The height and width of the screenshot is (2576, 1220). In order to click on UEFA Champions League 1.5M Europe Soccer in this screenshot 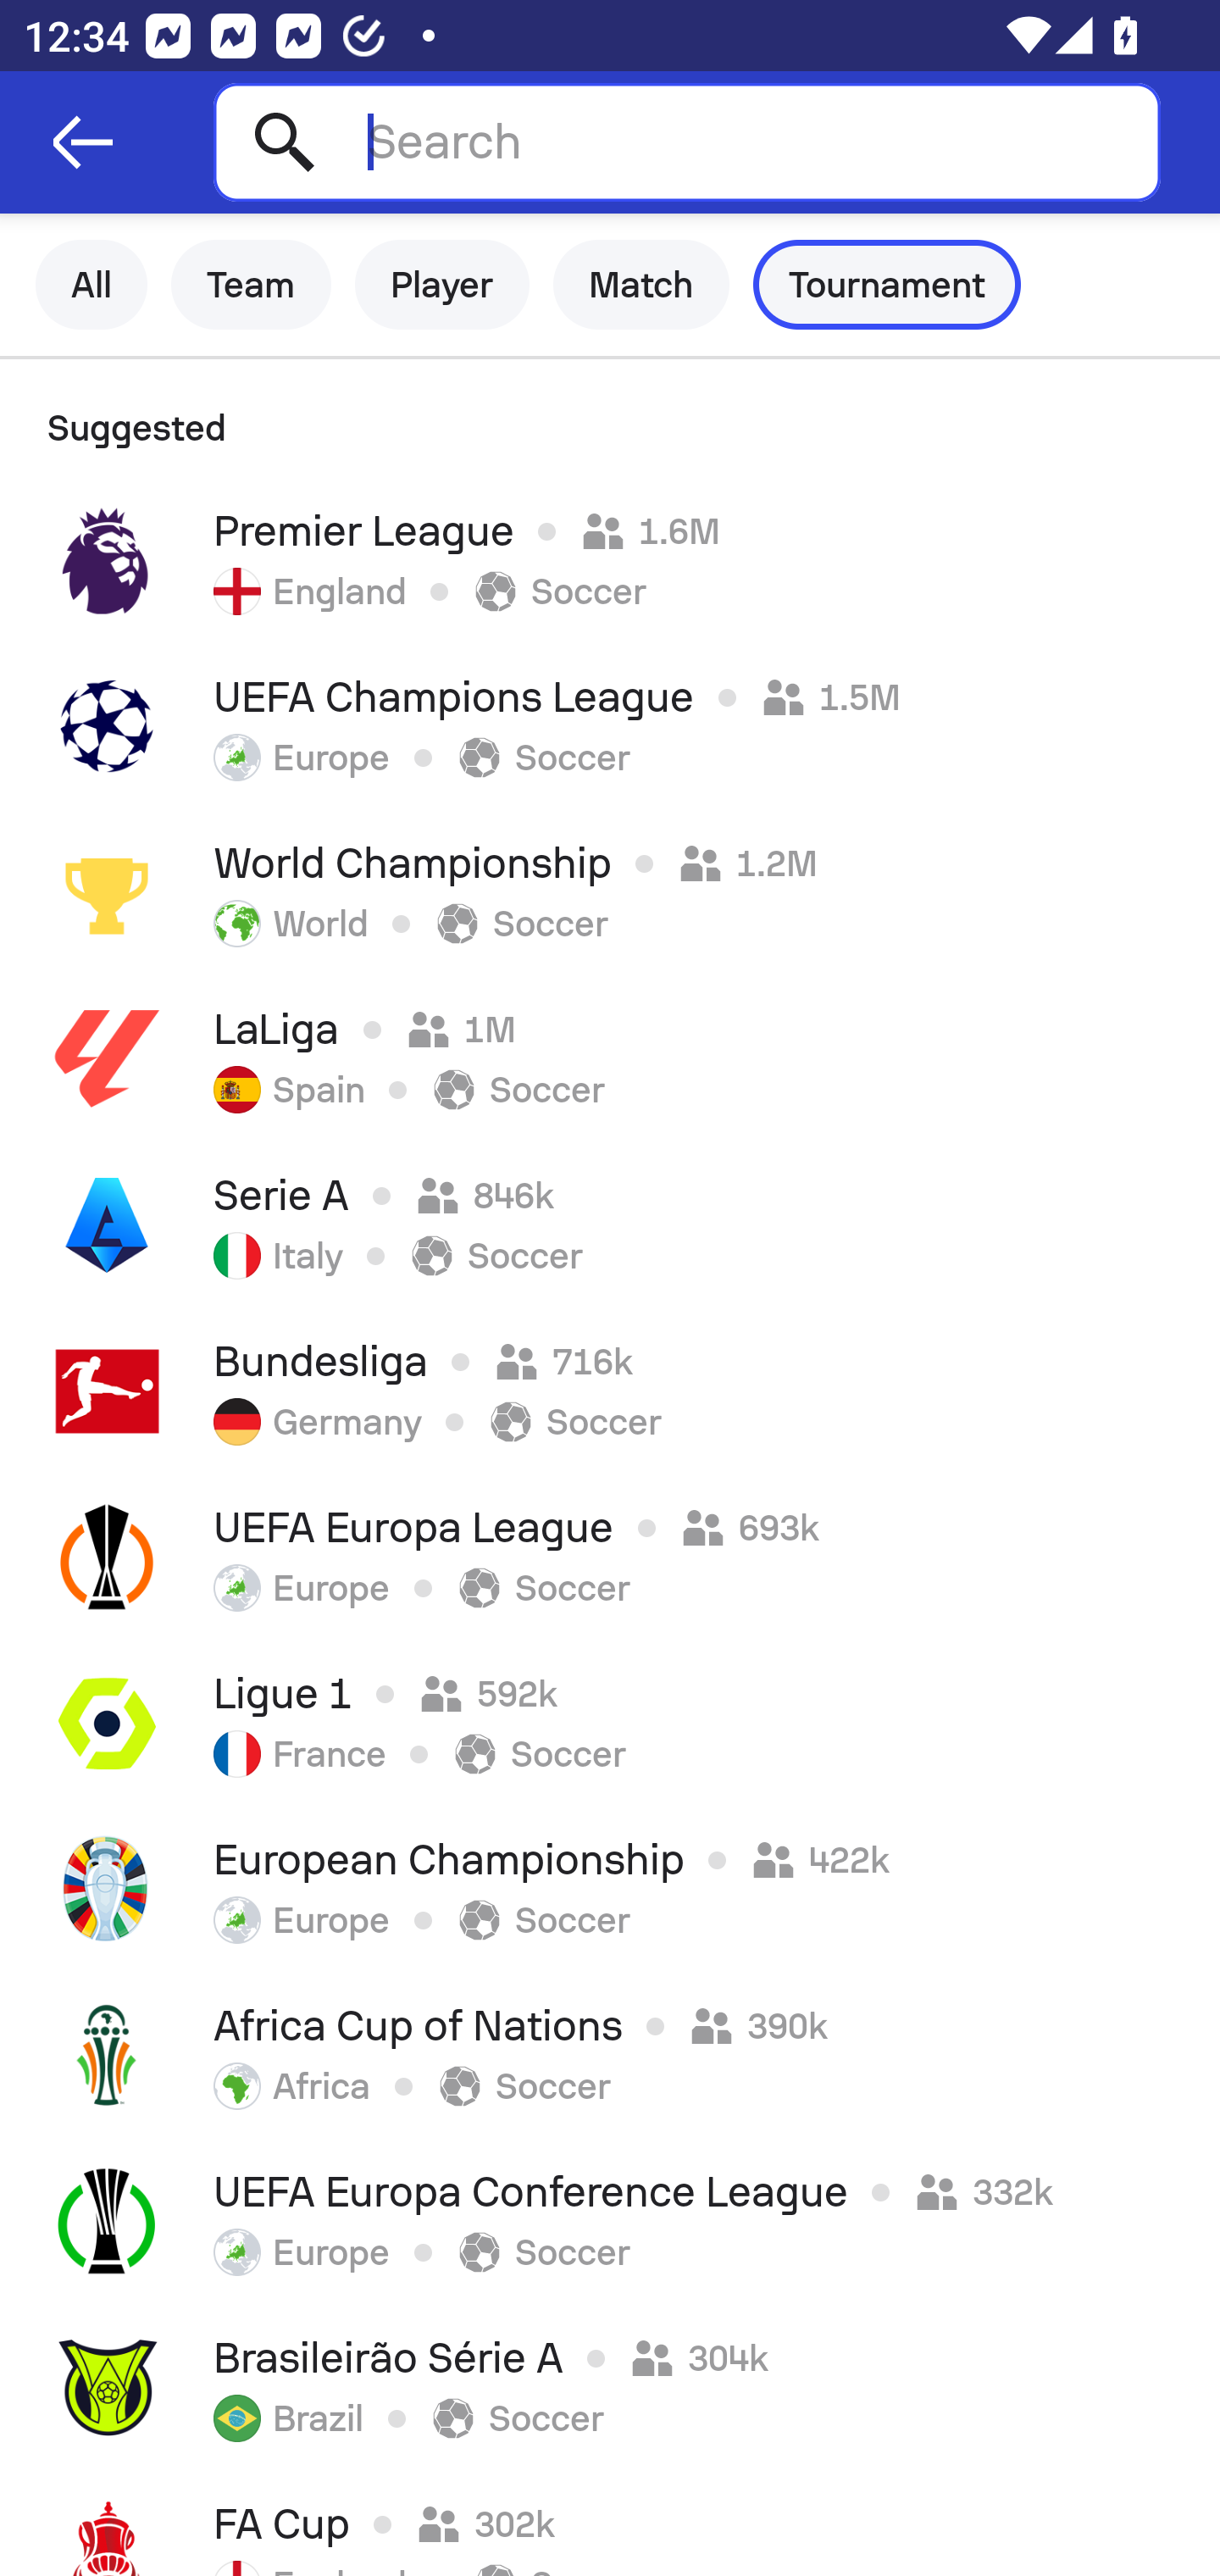, I will do `click(610, 726)`.